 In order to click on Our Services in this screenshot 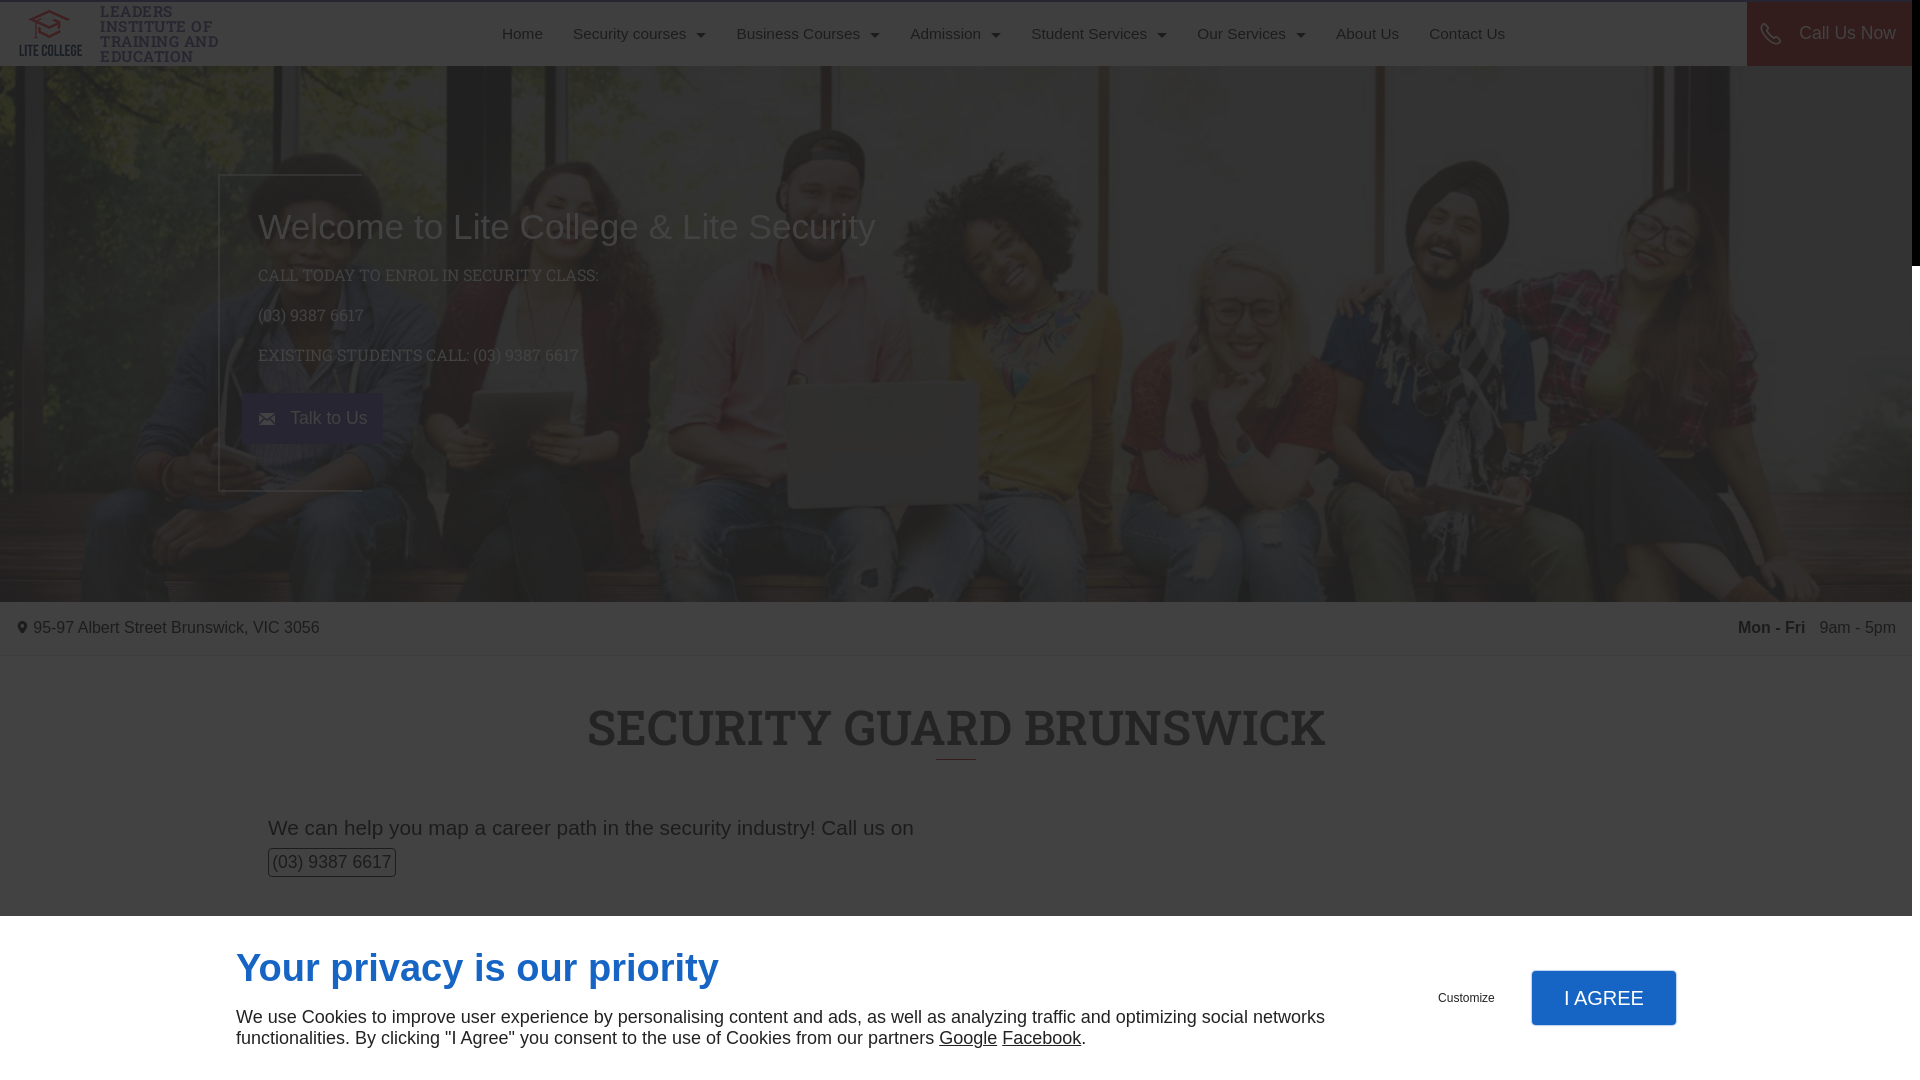, I will do `click(1252, 34)`.